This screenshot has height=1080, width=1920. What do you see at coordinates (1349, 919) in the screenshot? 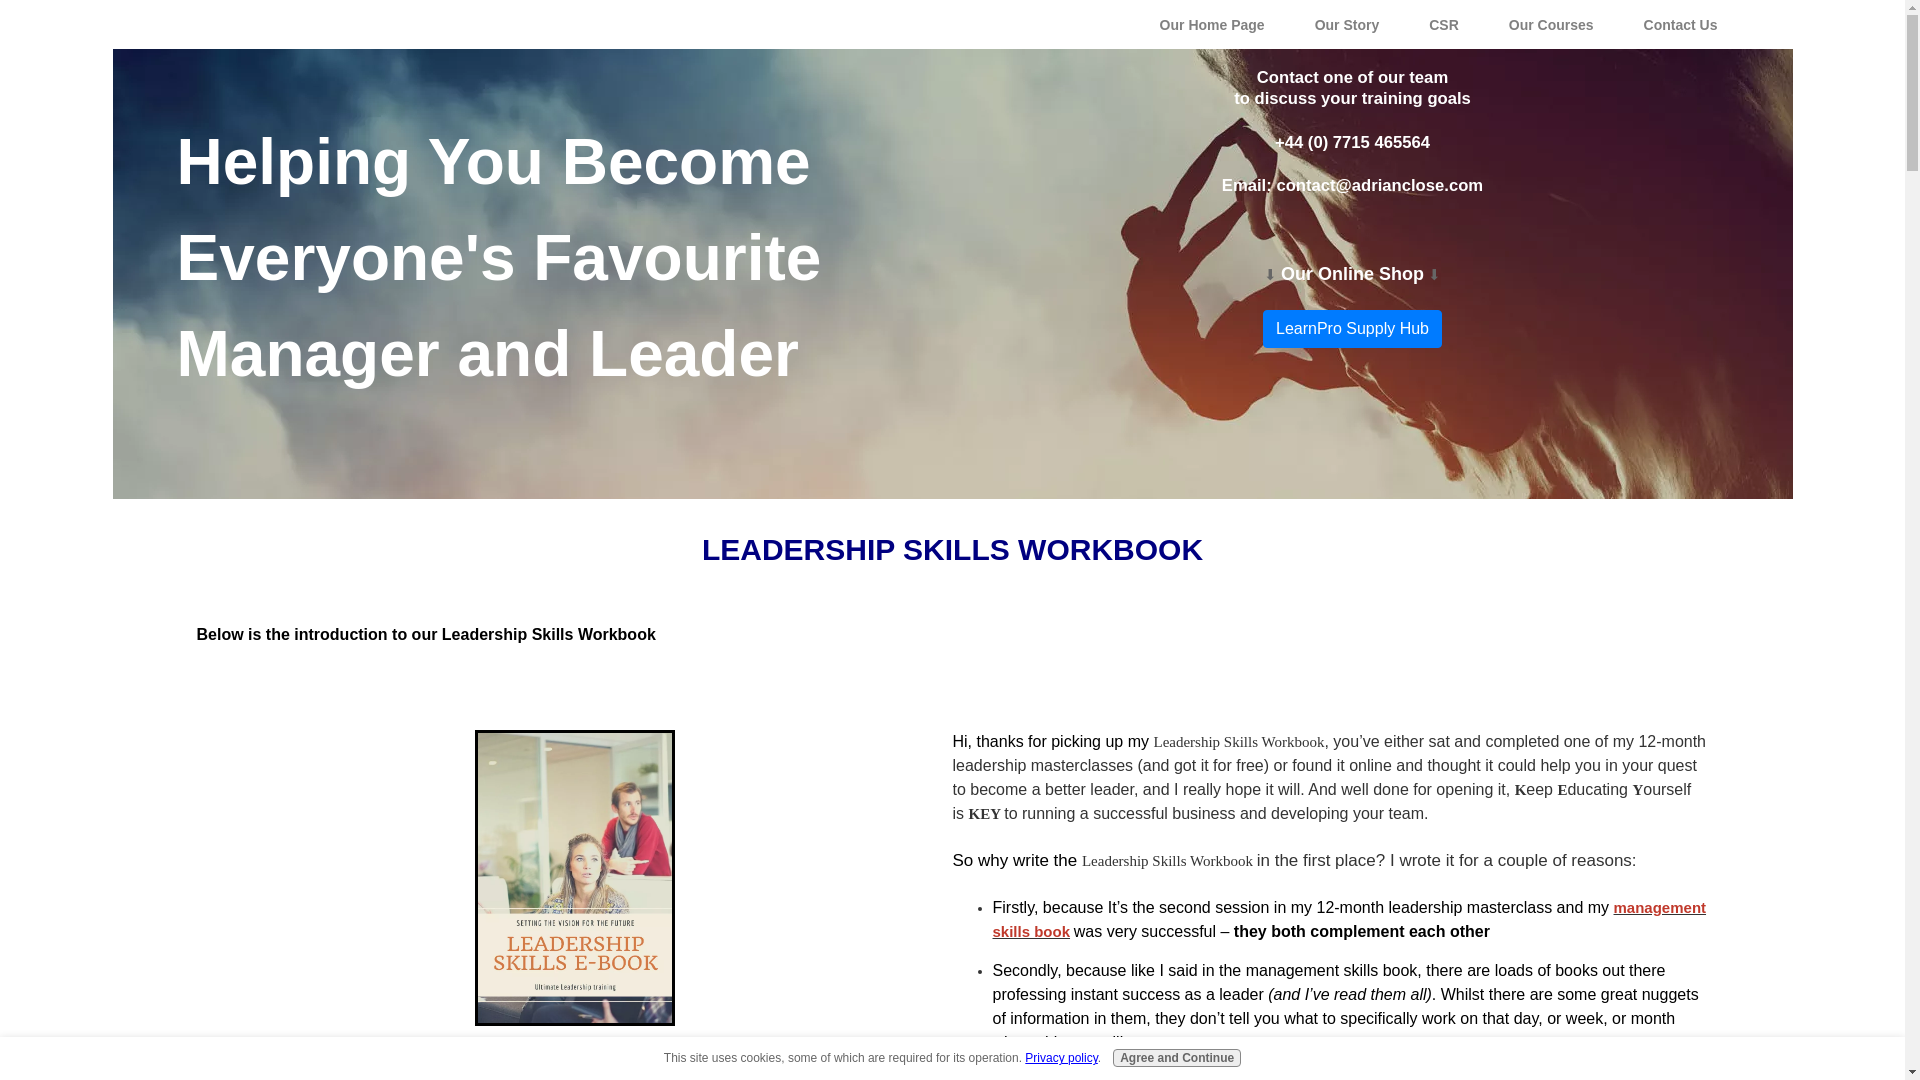
I see `management skills book` at bounding box center [1349, 919].